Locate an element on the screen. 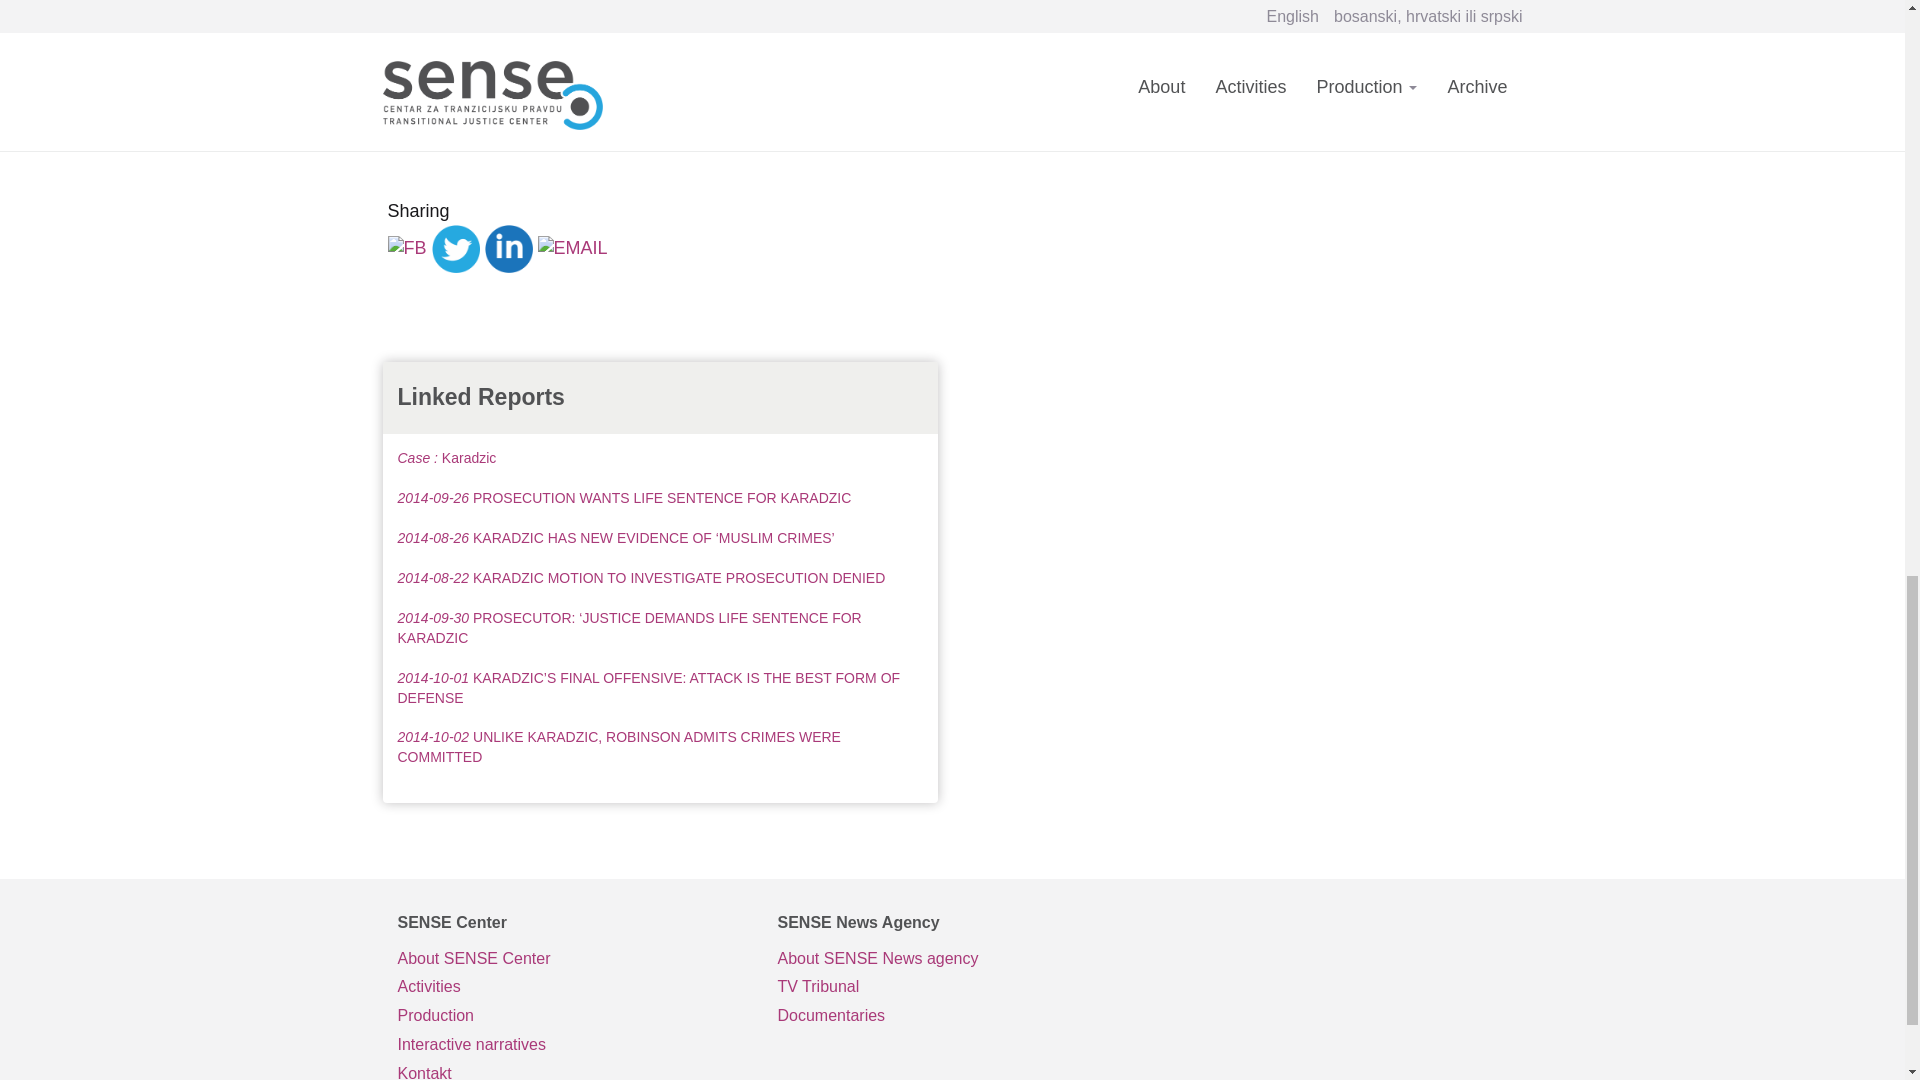 The image size is (1920, 1080). Production is located at coordinates (572, 1016).